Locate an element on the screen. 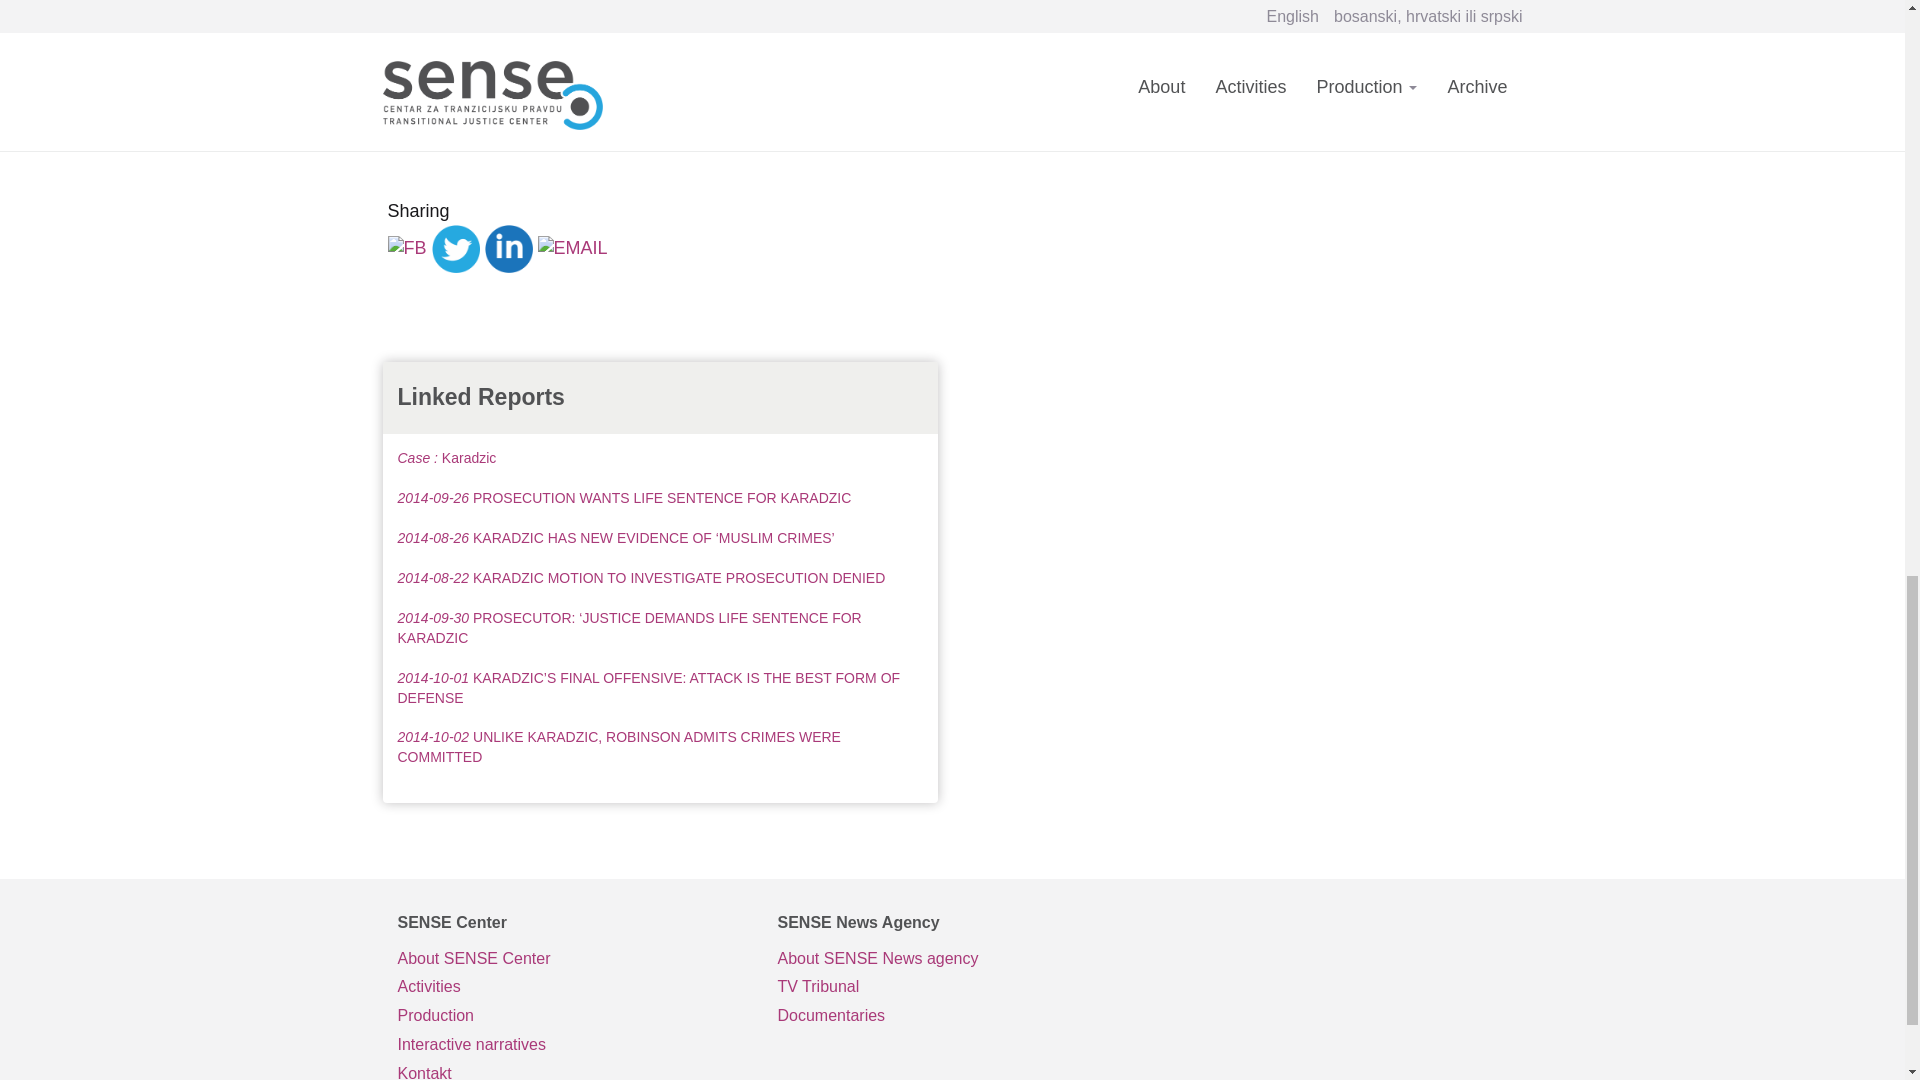 The image size is (1920, 1080). Production is located at coordinates (572, 1016).